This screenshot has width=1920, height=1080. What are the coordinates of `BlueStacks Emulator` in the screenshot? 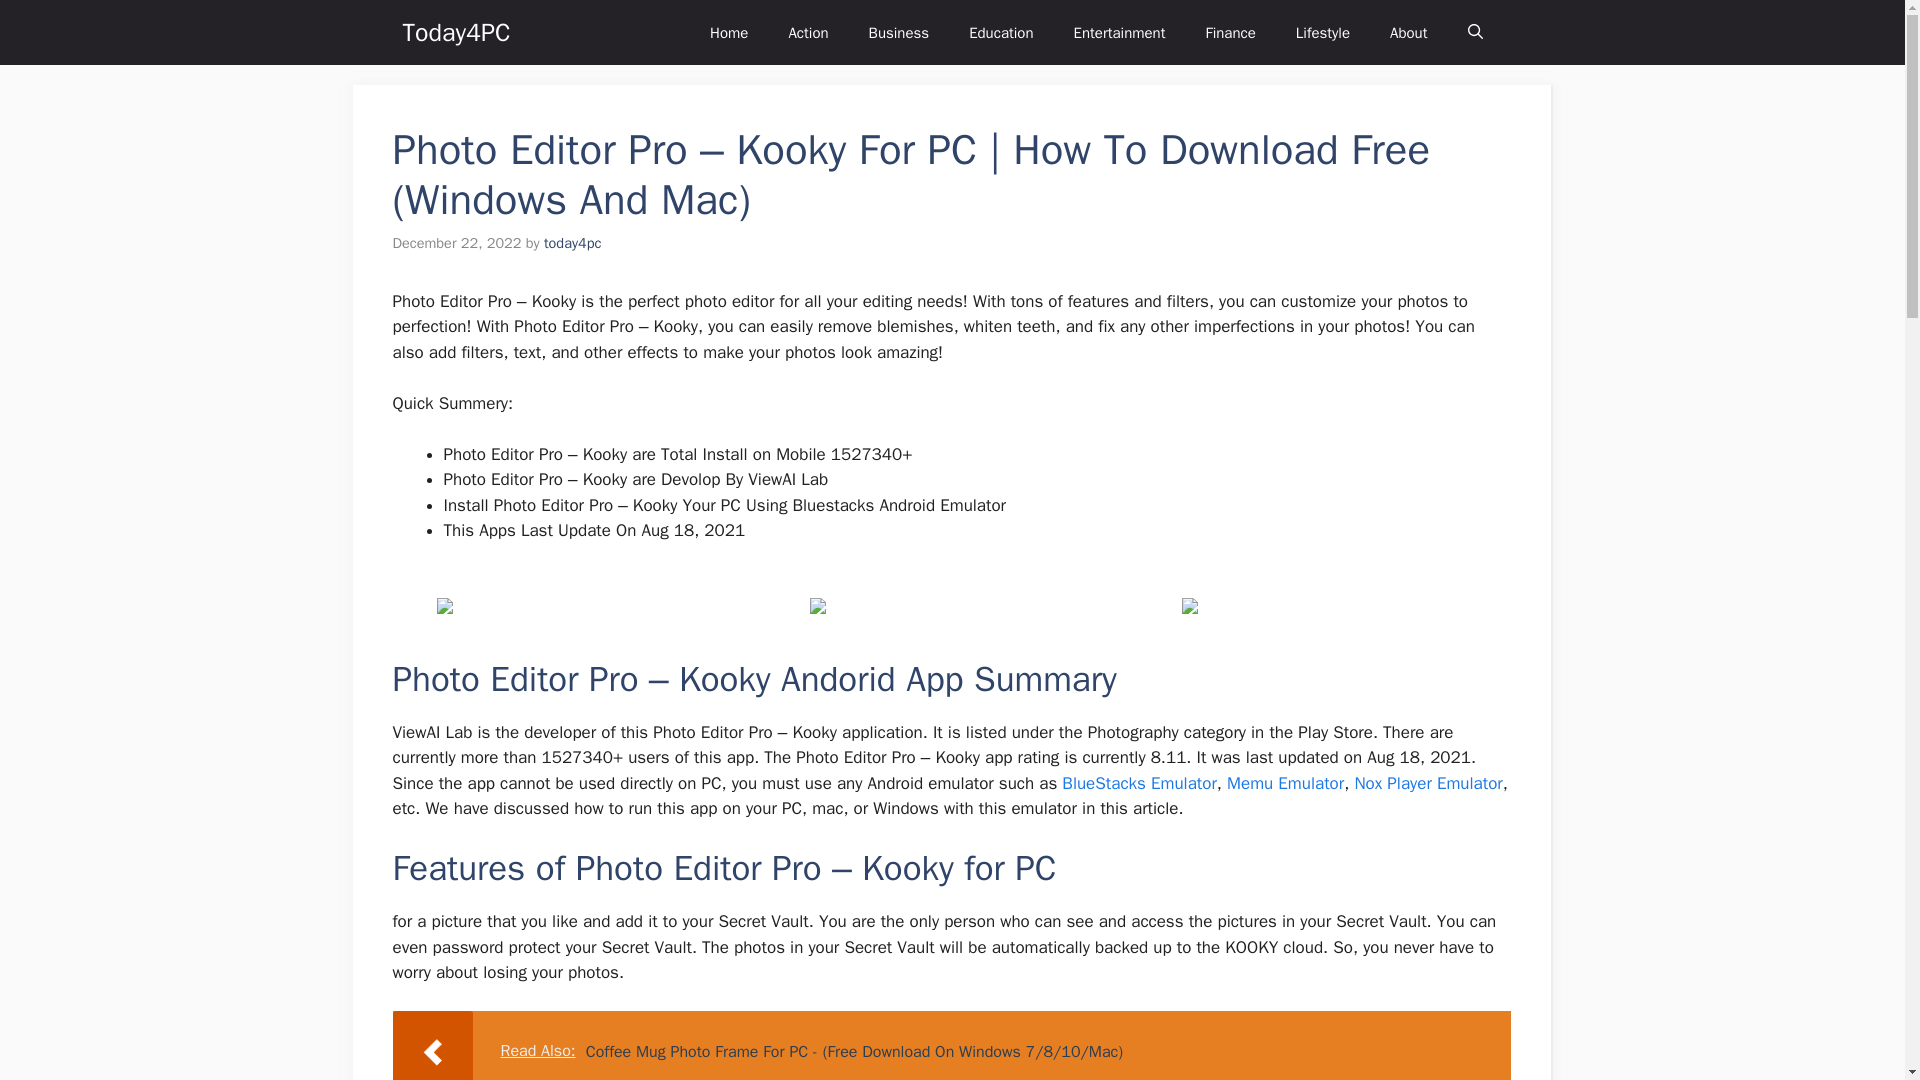 It's located at (1138, 783).